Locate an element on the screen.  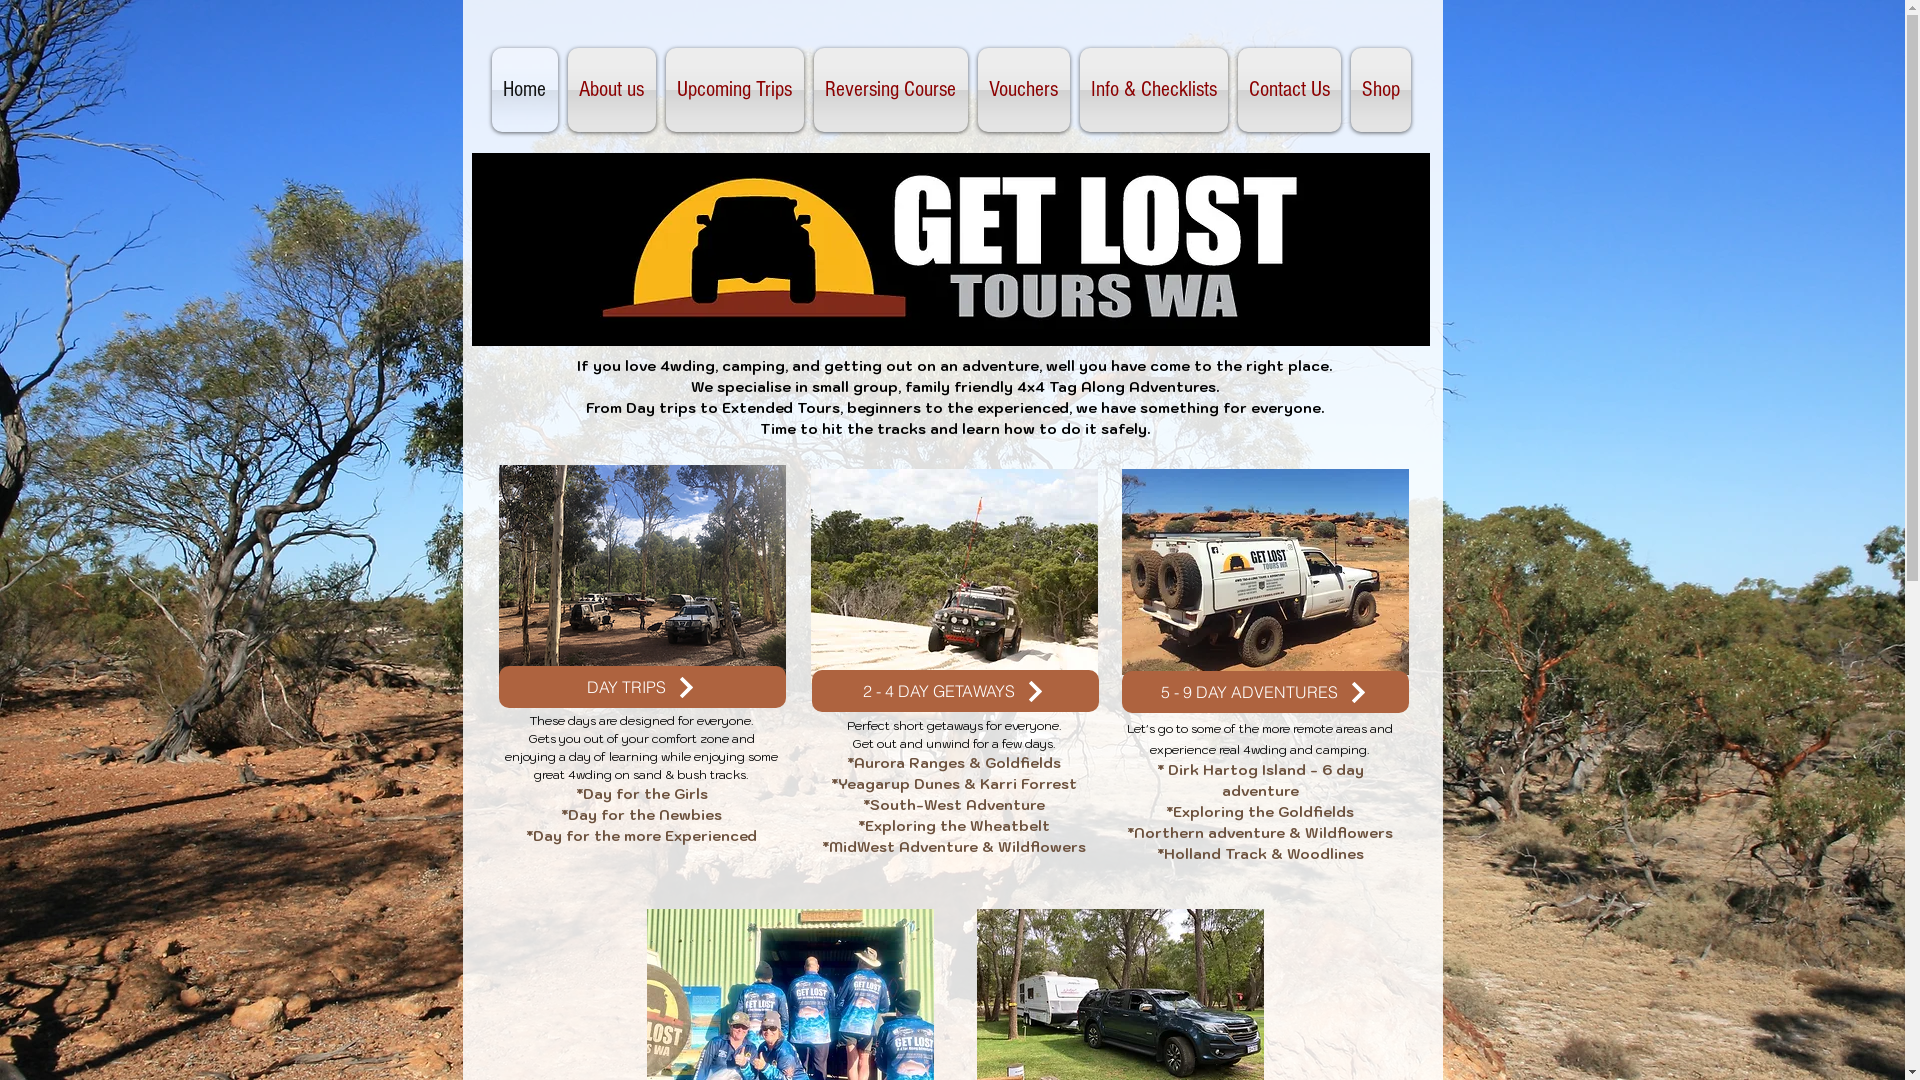
About us is located at coordinates (611, 90).